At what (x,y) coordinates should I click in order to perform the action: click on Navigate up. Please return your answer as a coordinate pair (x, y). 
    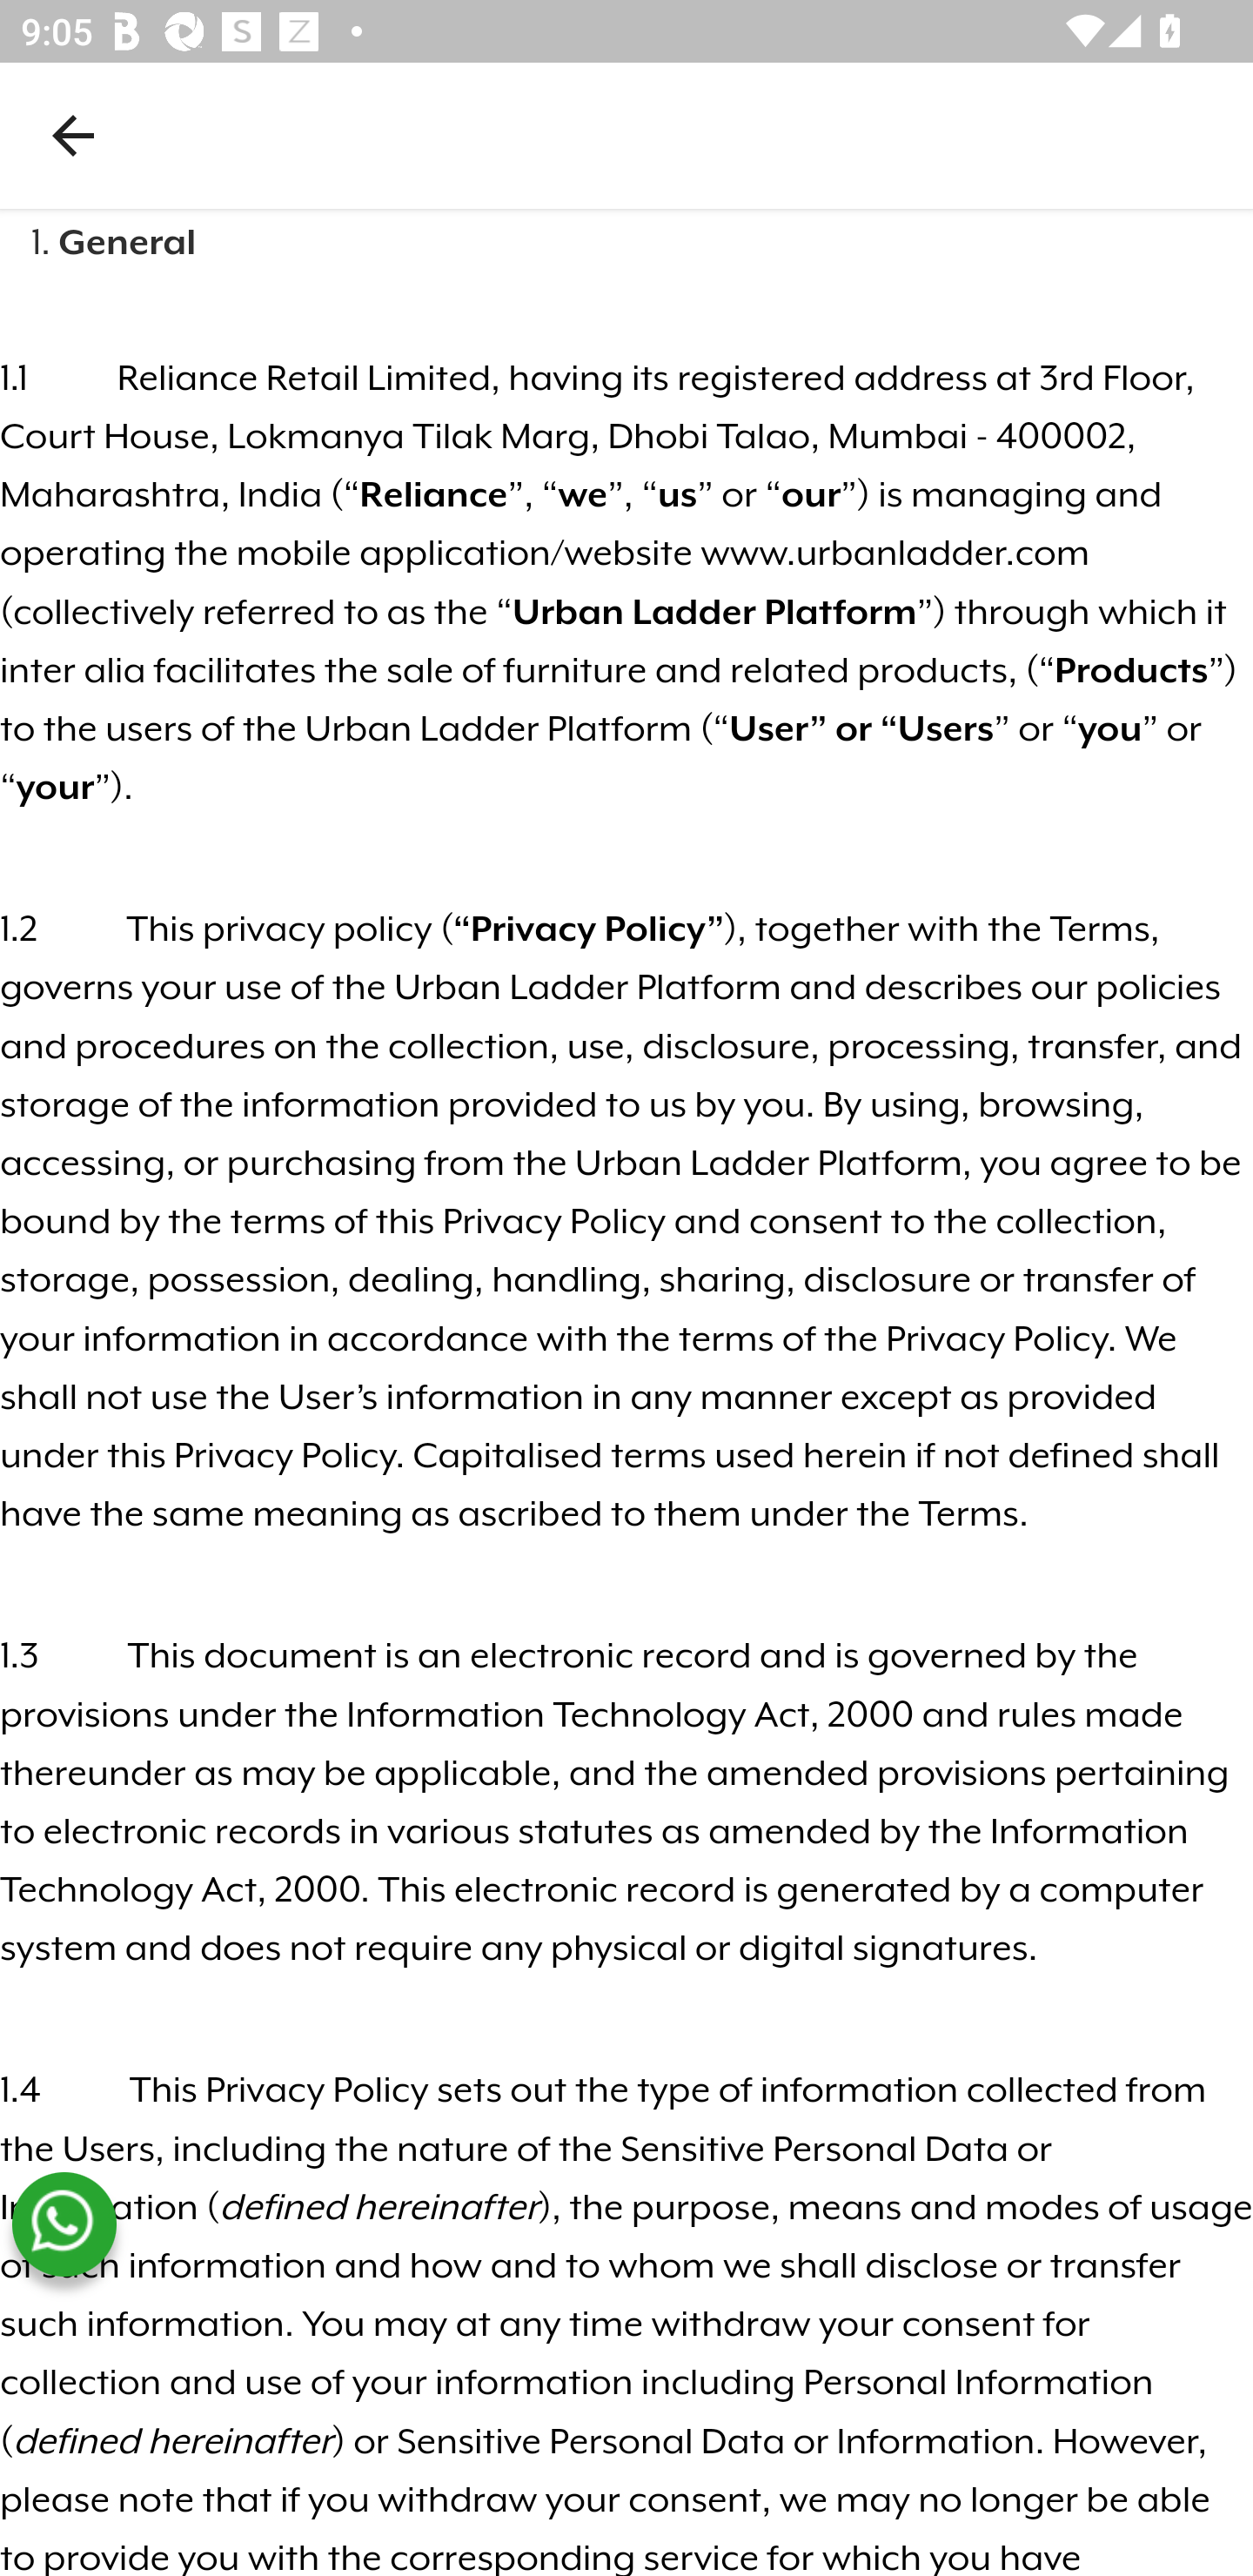
    Looking at the image, I should click on (73, 135).